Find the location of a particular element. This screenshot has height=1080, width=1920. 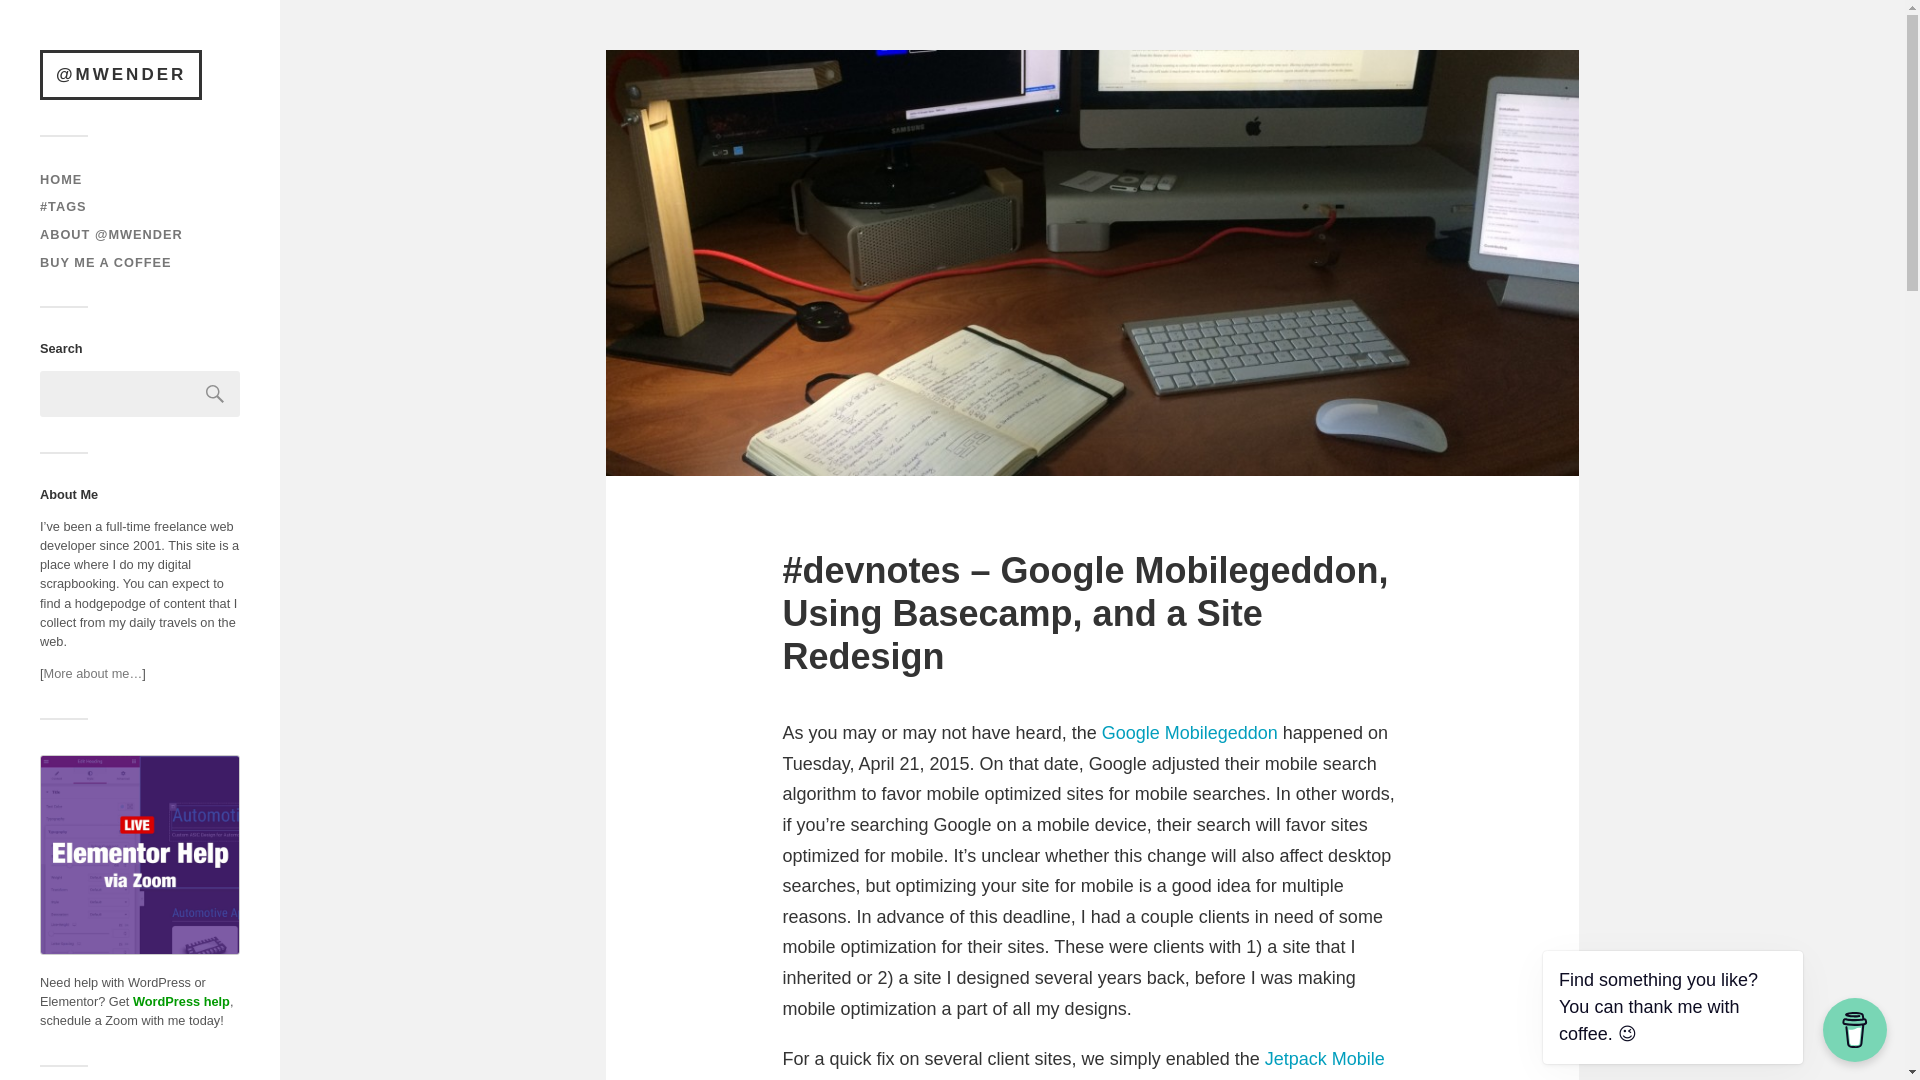

Google Mobilegeddon is located at coordinates (1190, 732).